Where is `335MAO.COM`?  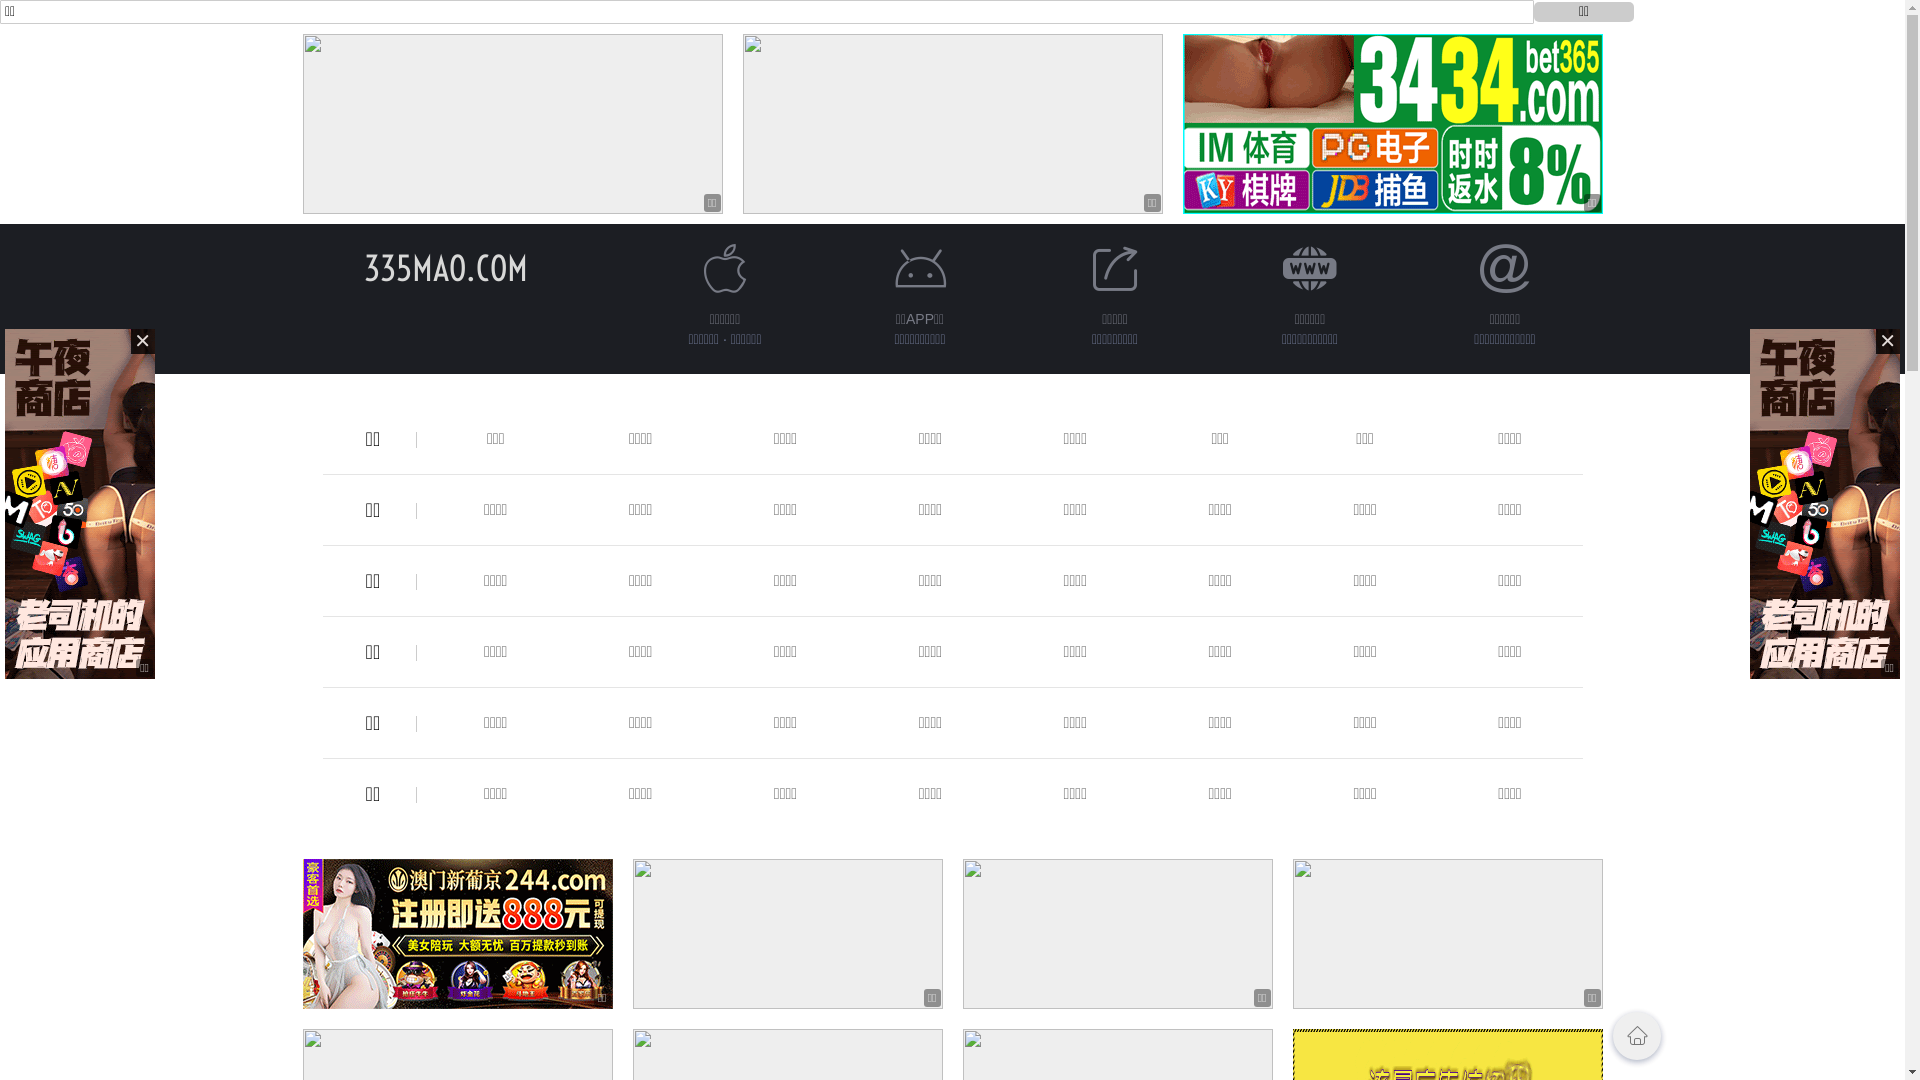 335MAO.COM is located at coordinates (446, 268).